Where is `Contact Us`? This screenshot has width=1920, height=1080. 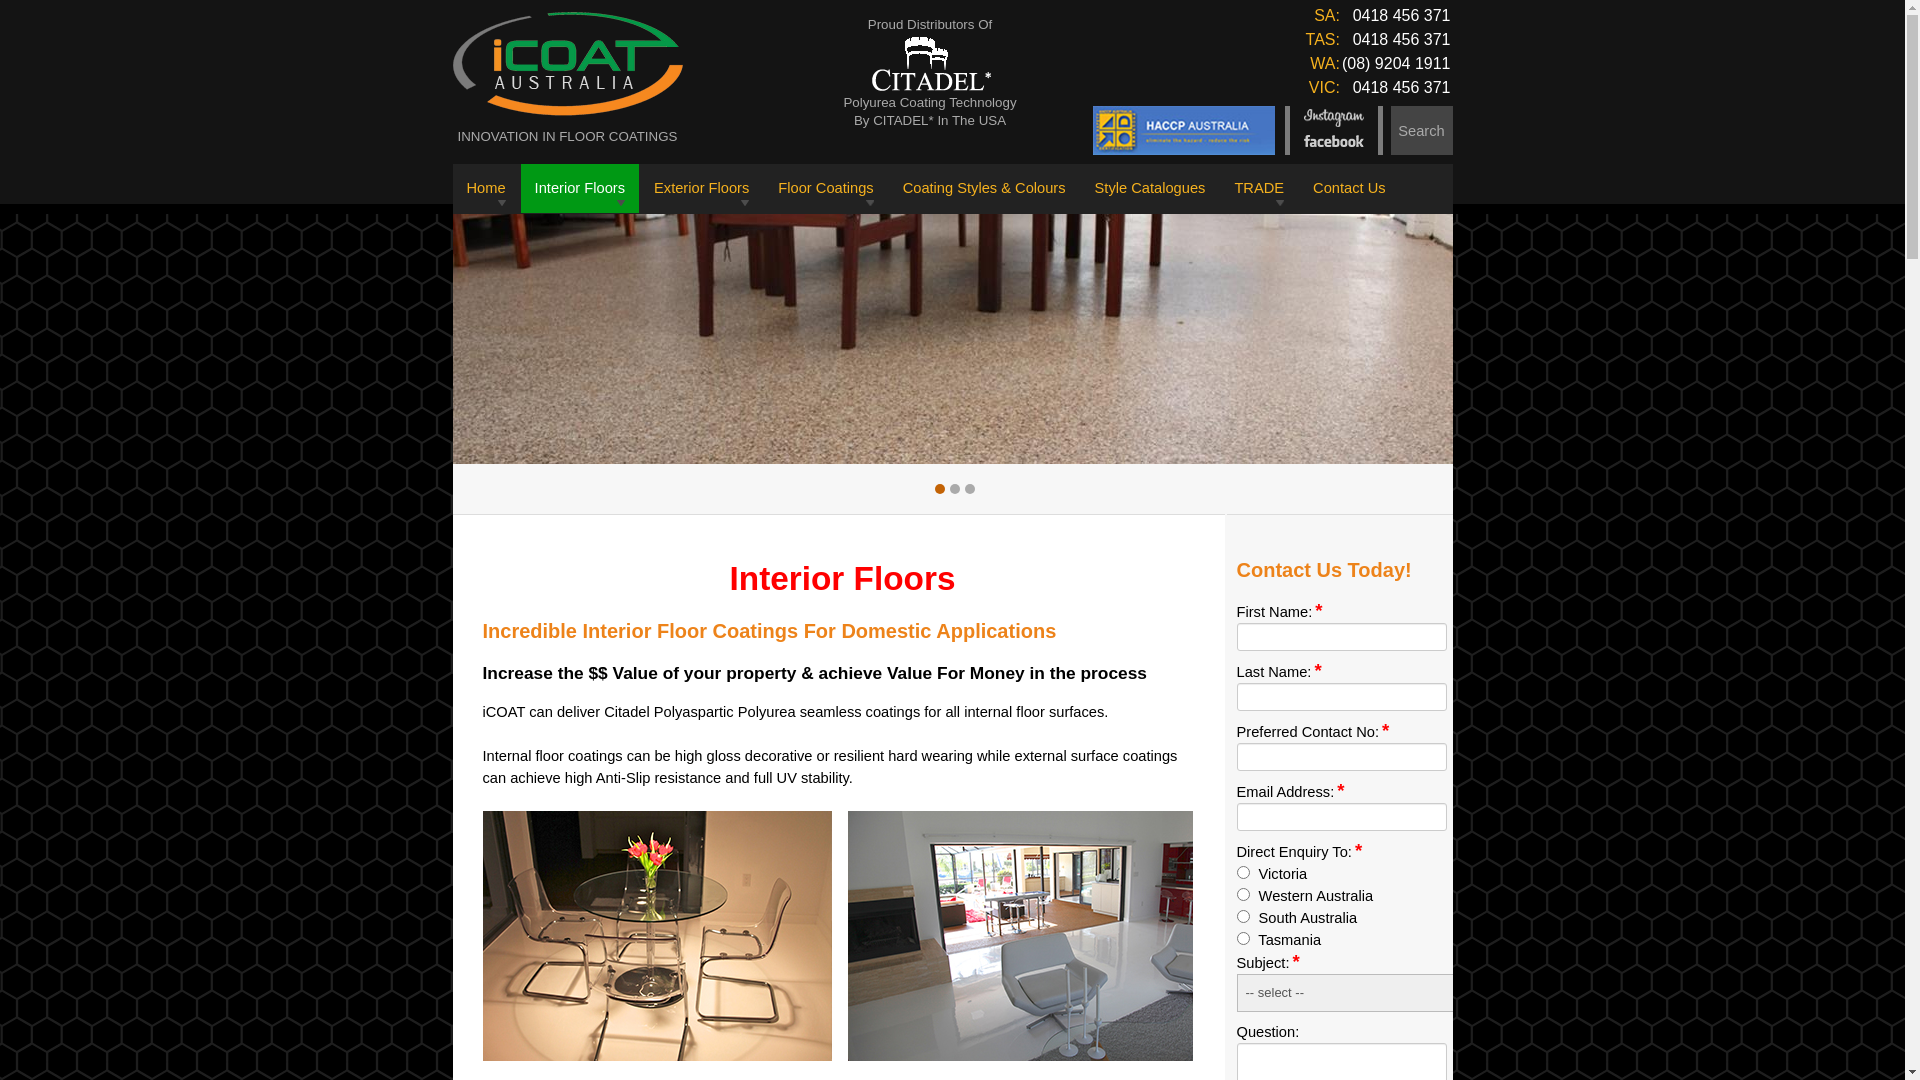
Contact Us is located at coordinates (1350, 188).